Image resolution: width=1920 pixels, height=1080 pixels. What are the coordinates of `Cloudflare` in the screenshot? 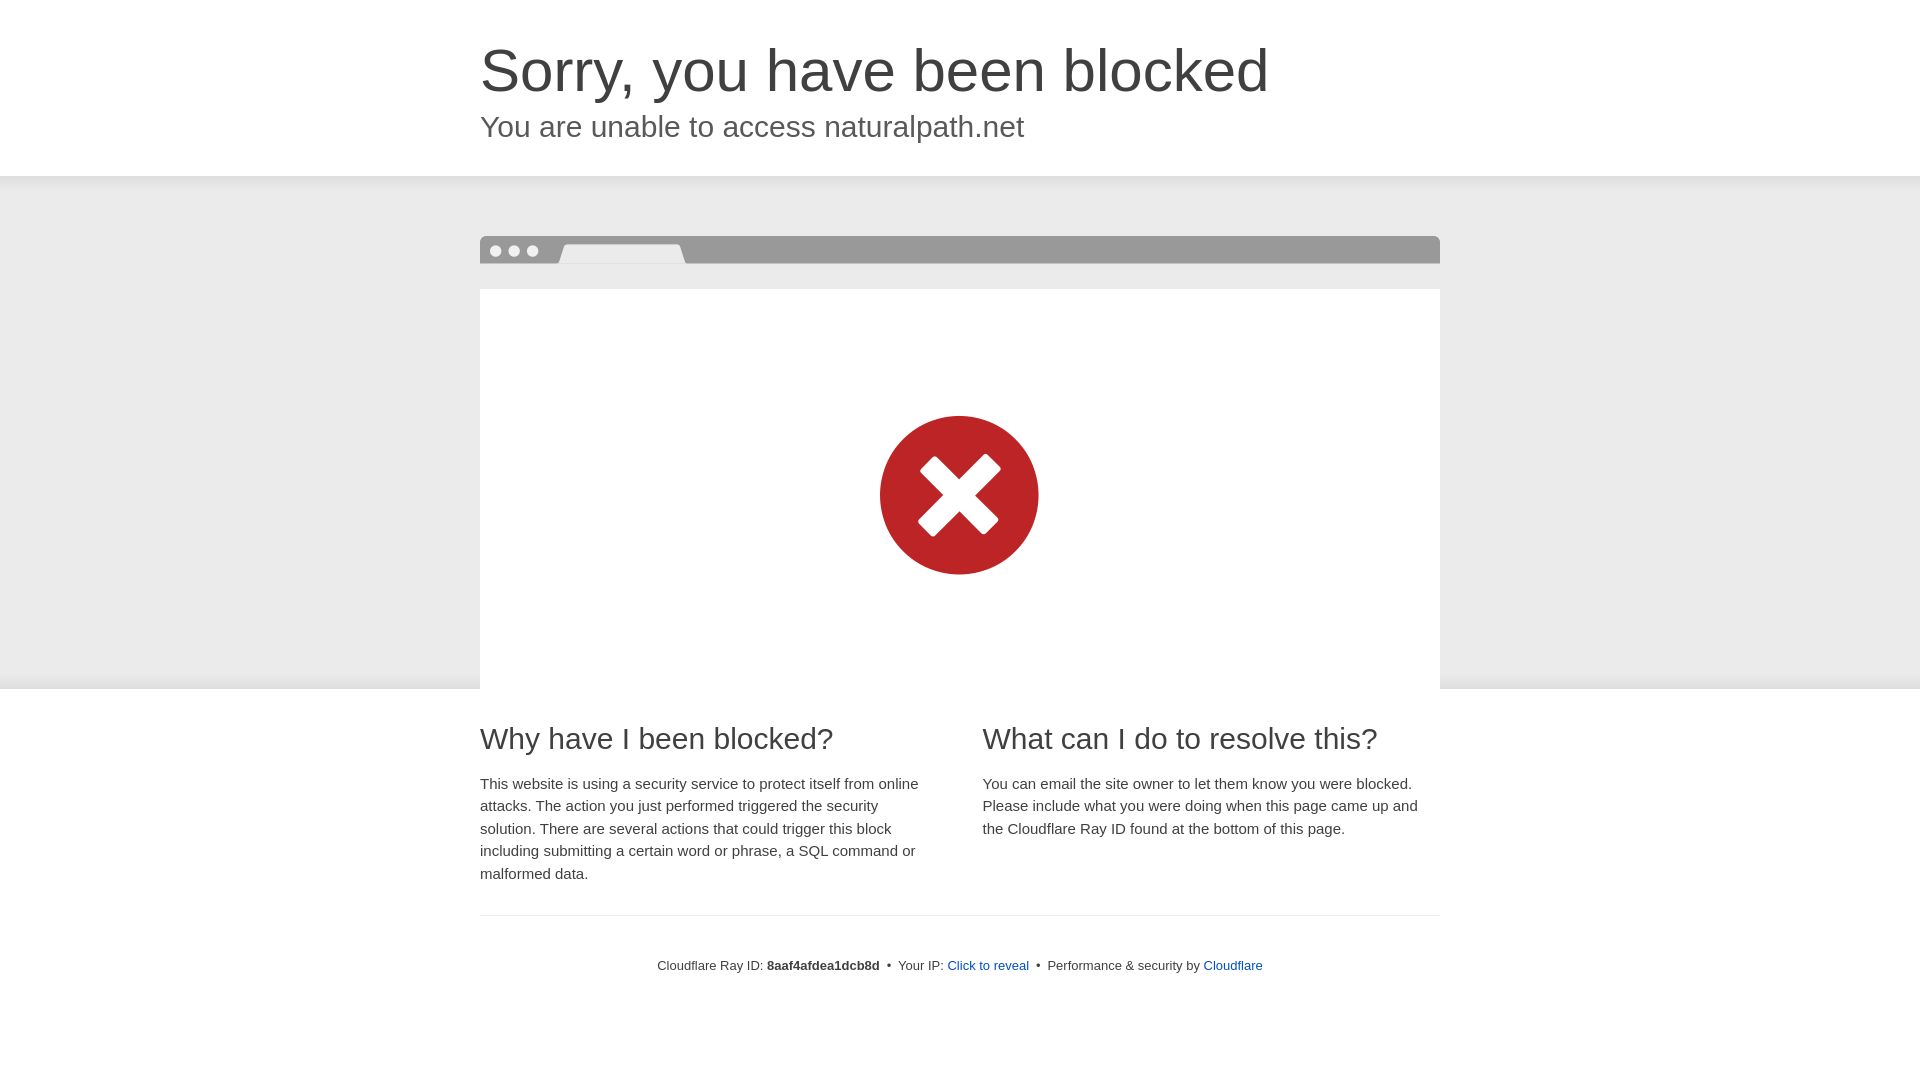 It's located at (1233, 965).